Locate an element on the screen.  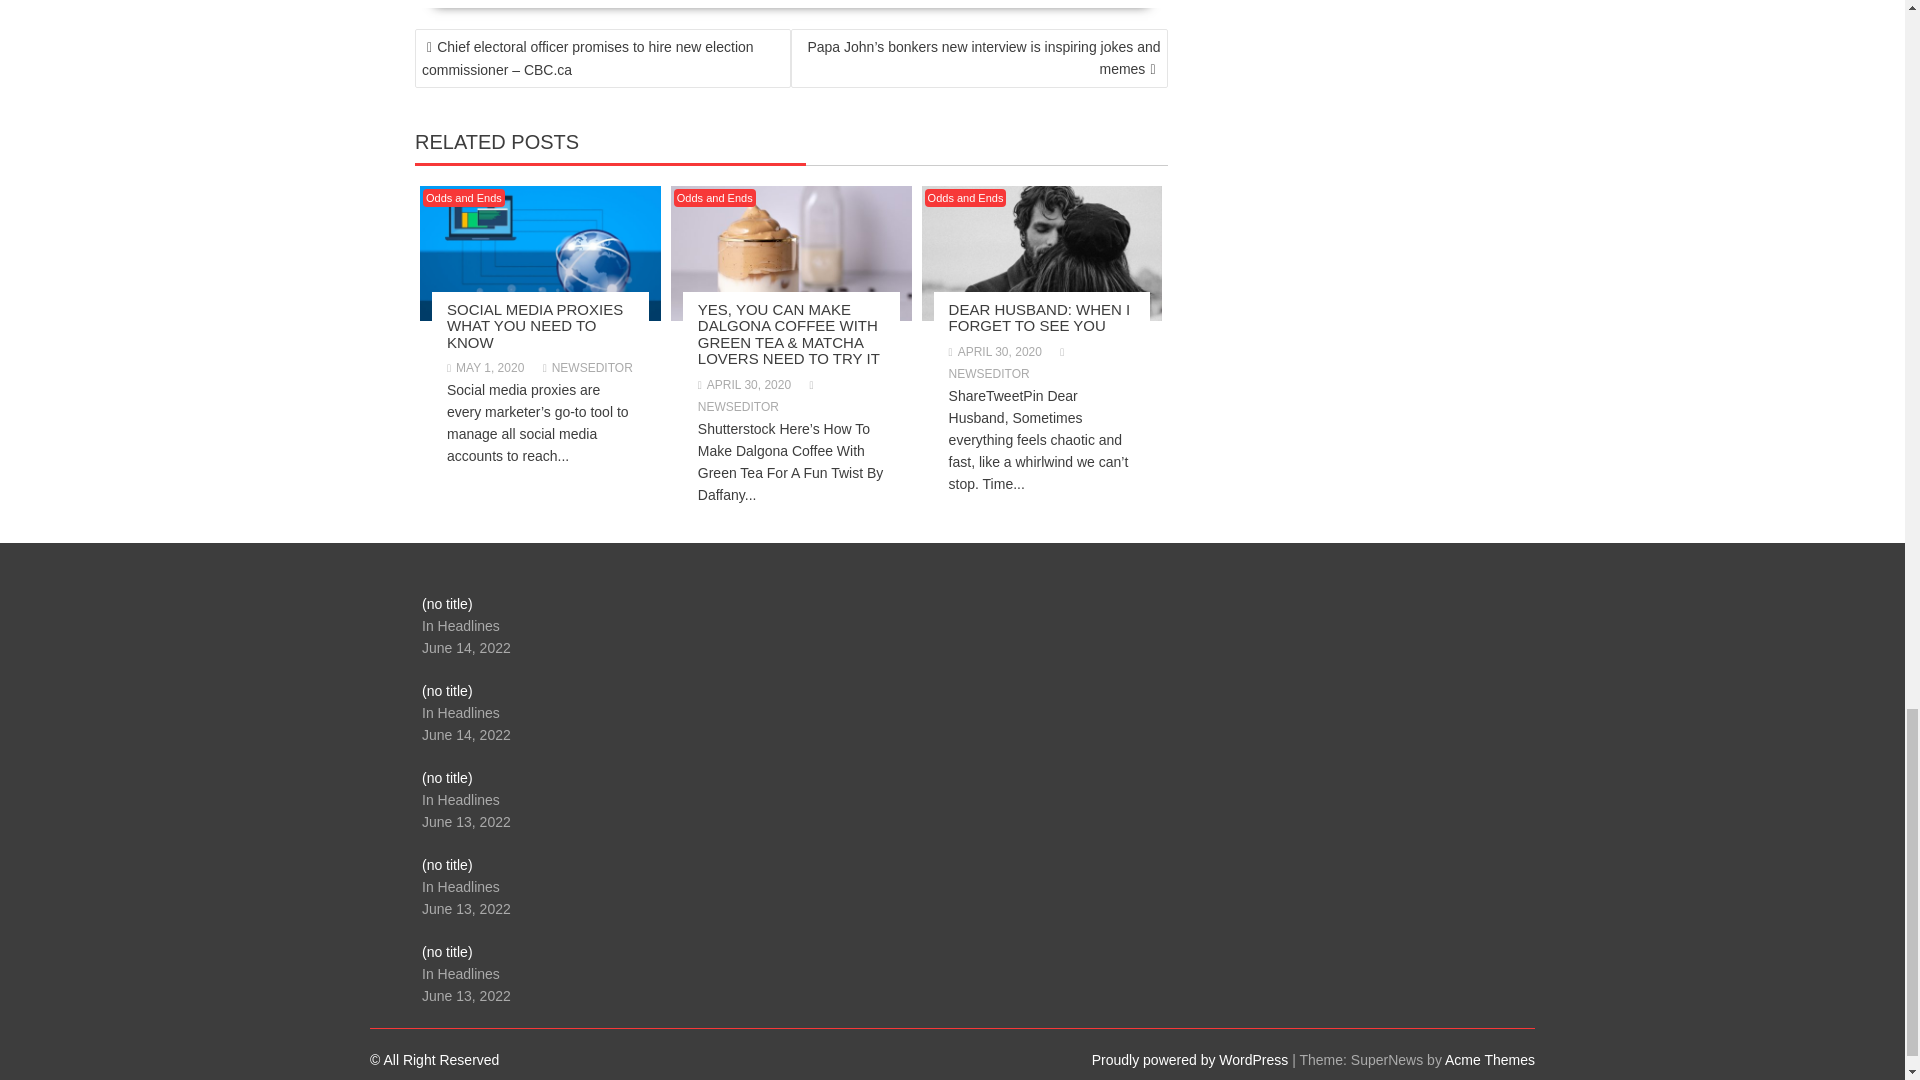
Odds and Ends is located at coordinates (463, 198).